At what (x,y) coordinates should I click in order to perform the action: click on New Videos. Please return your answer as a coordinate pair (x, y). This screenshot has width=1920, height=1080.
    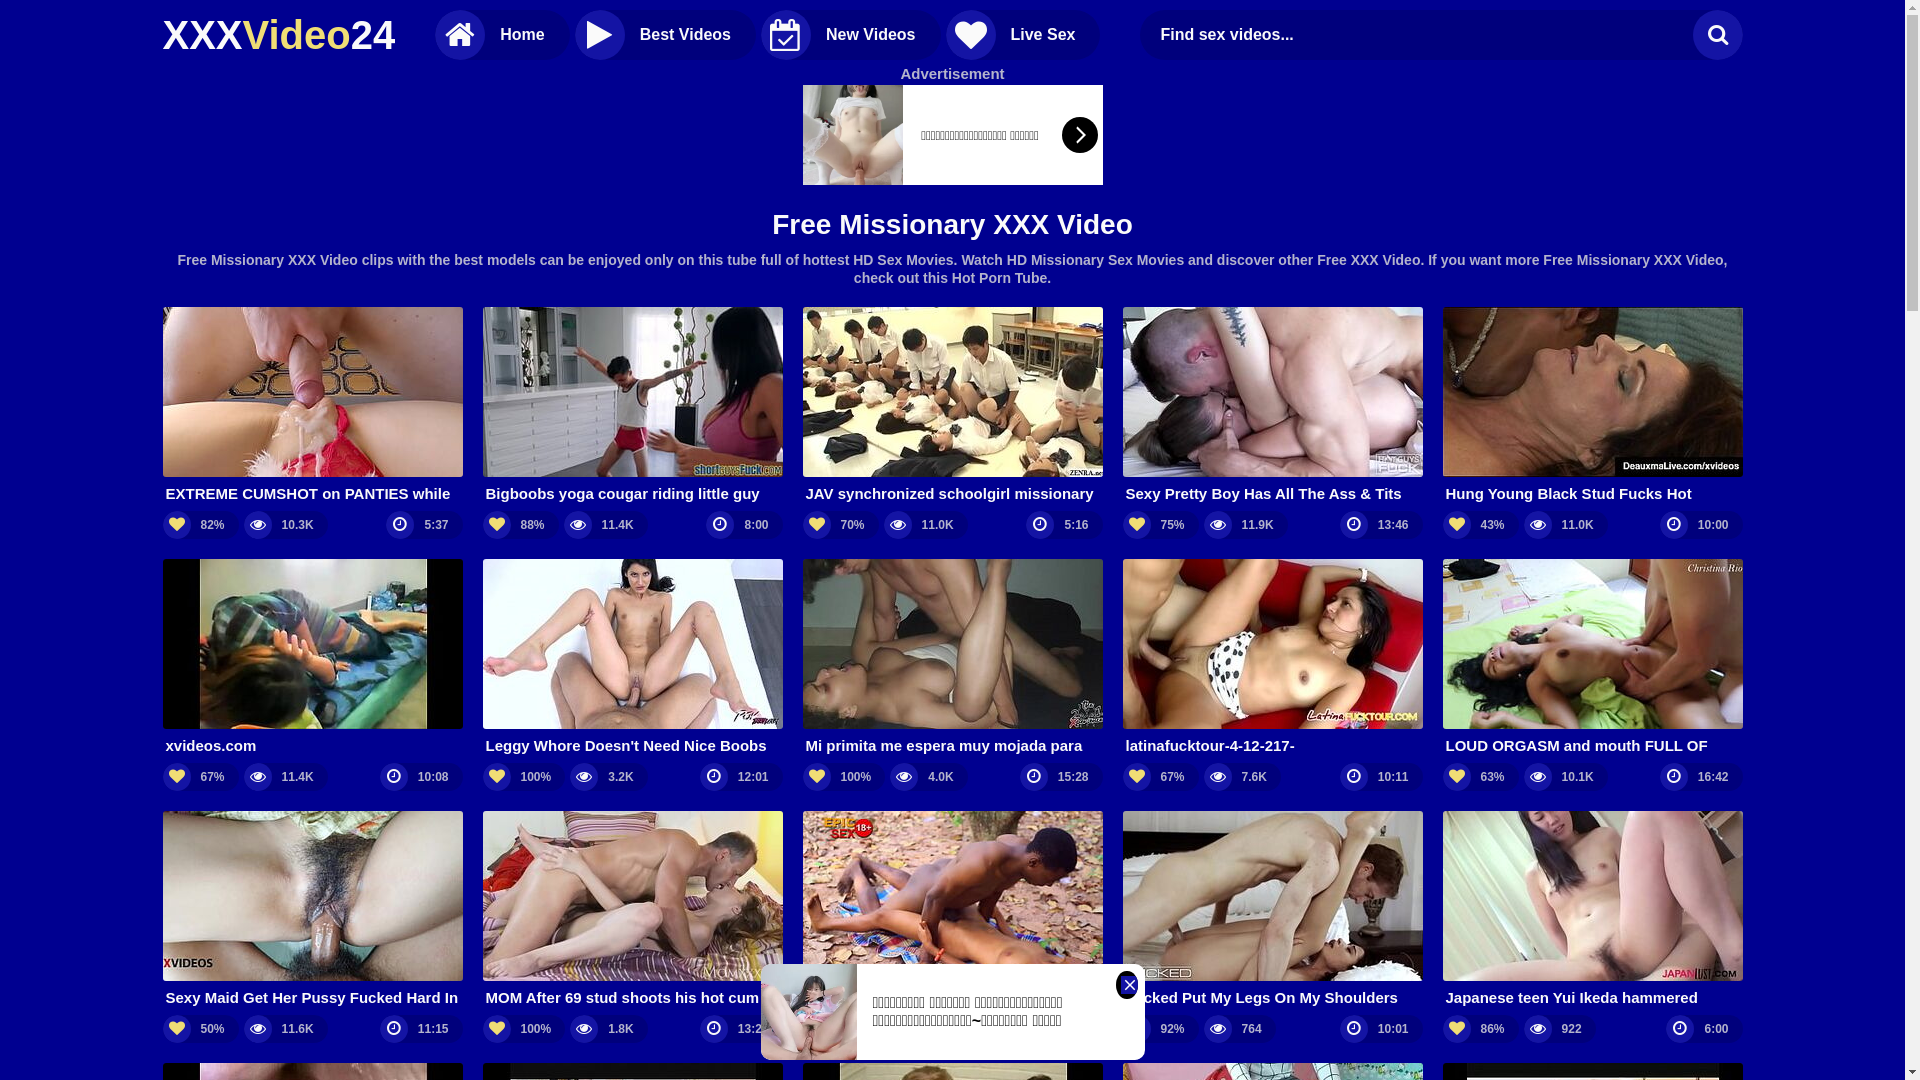
    Looking at the image, I should click on (851, 35).